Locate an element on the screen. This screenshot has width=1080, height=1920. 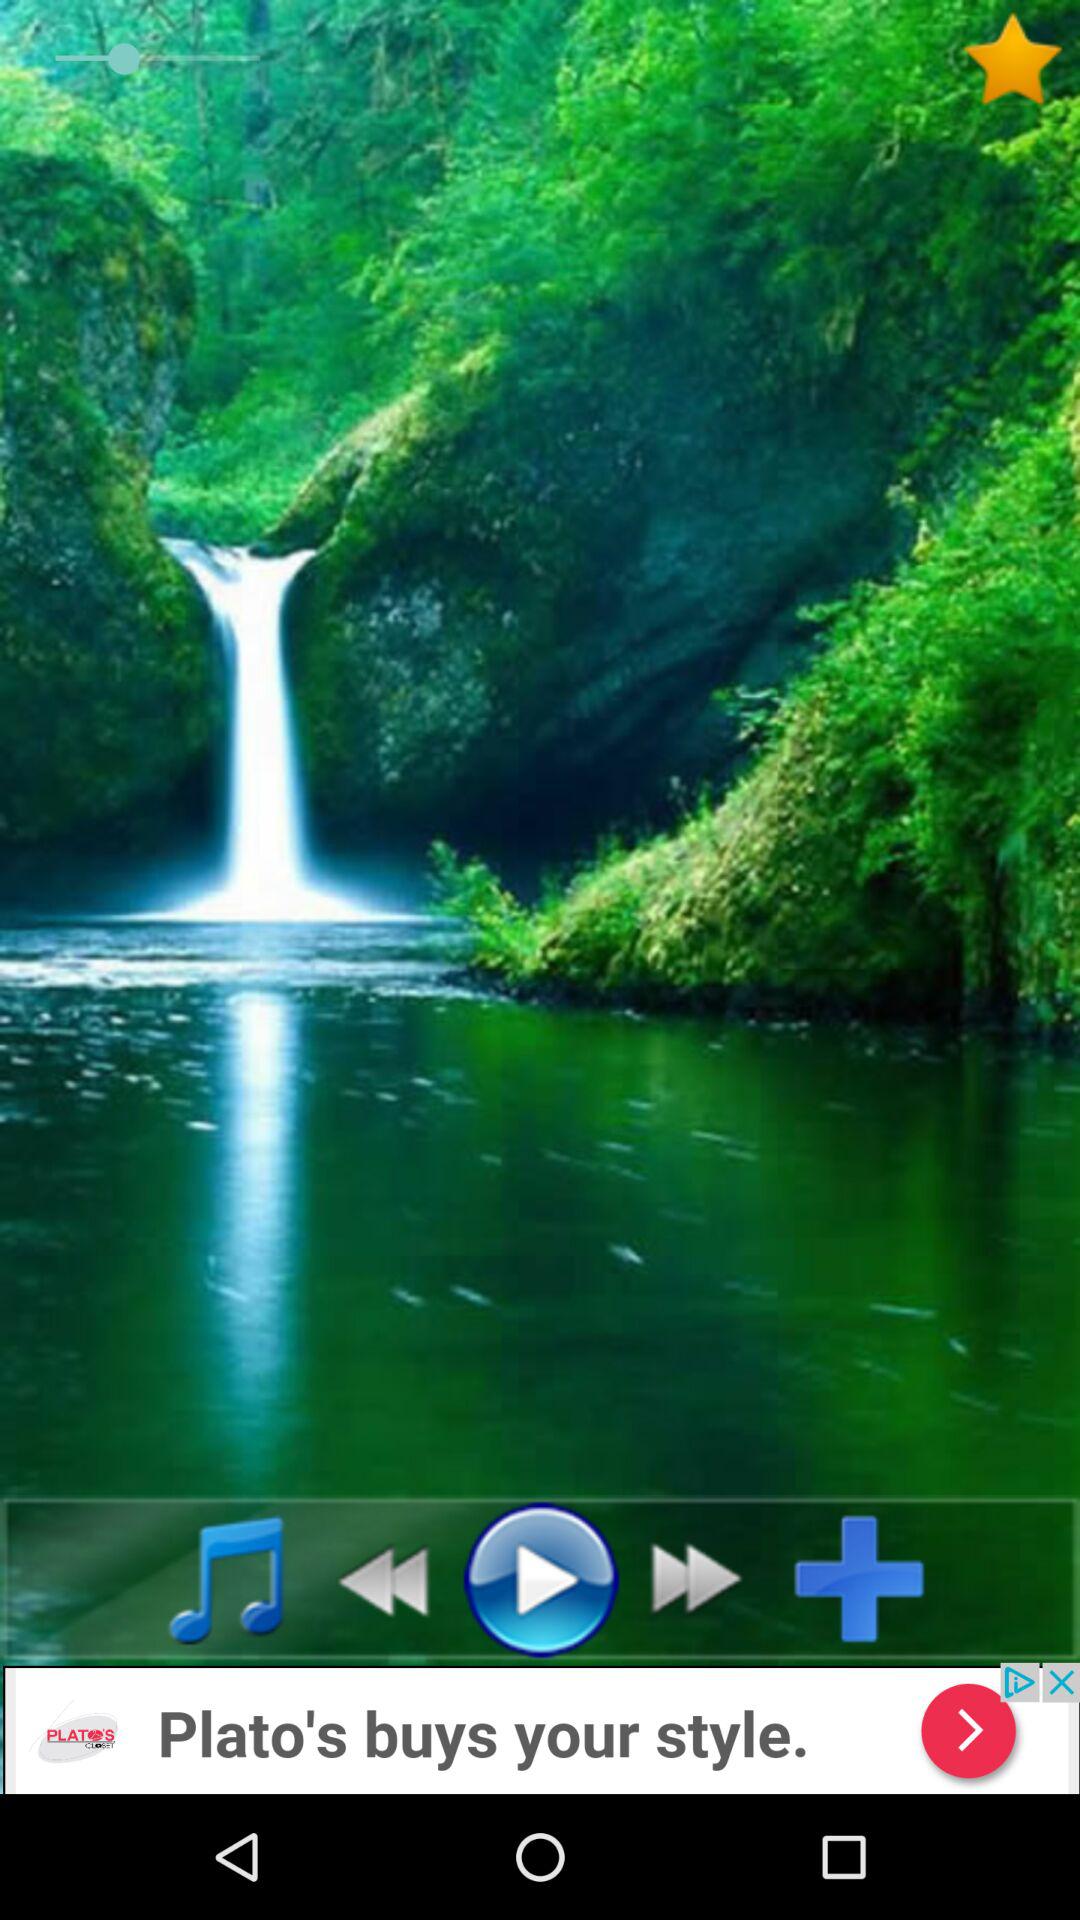
toggle music is located at coordinates (204, 1578).